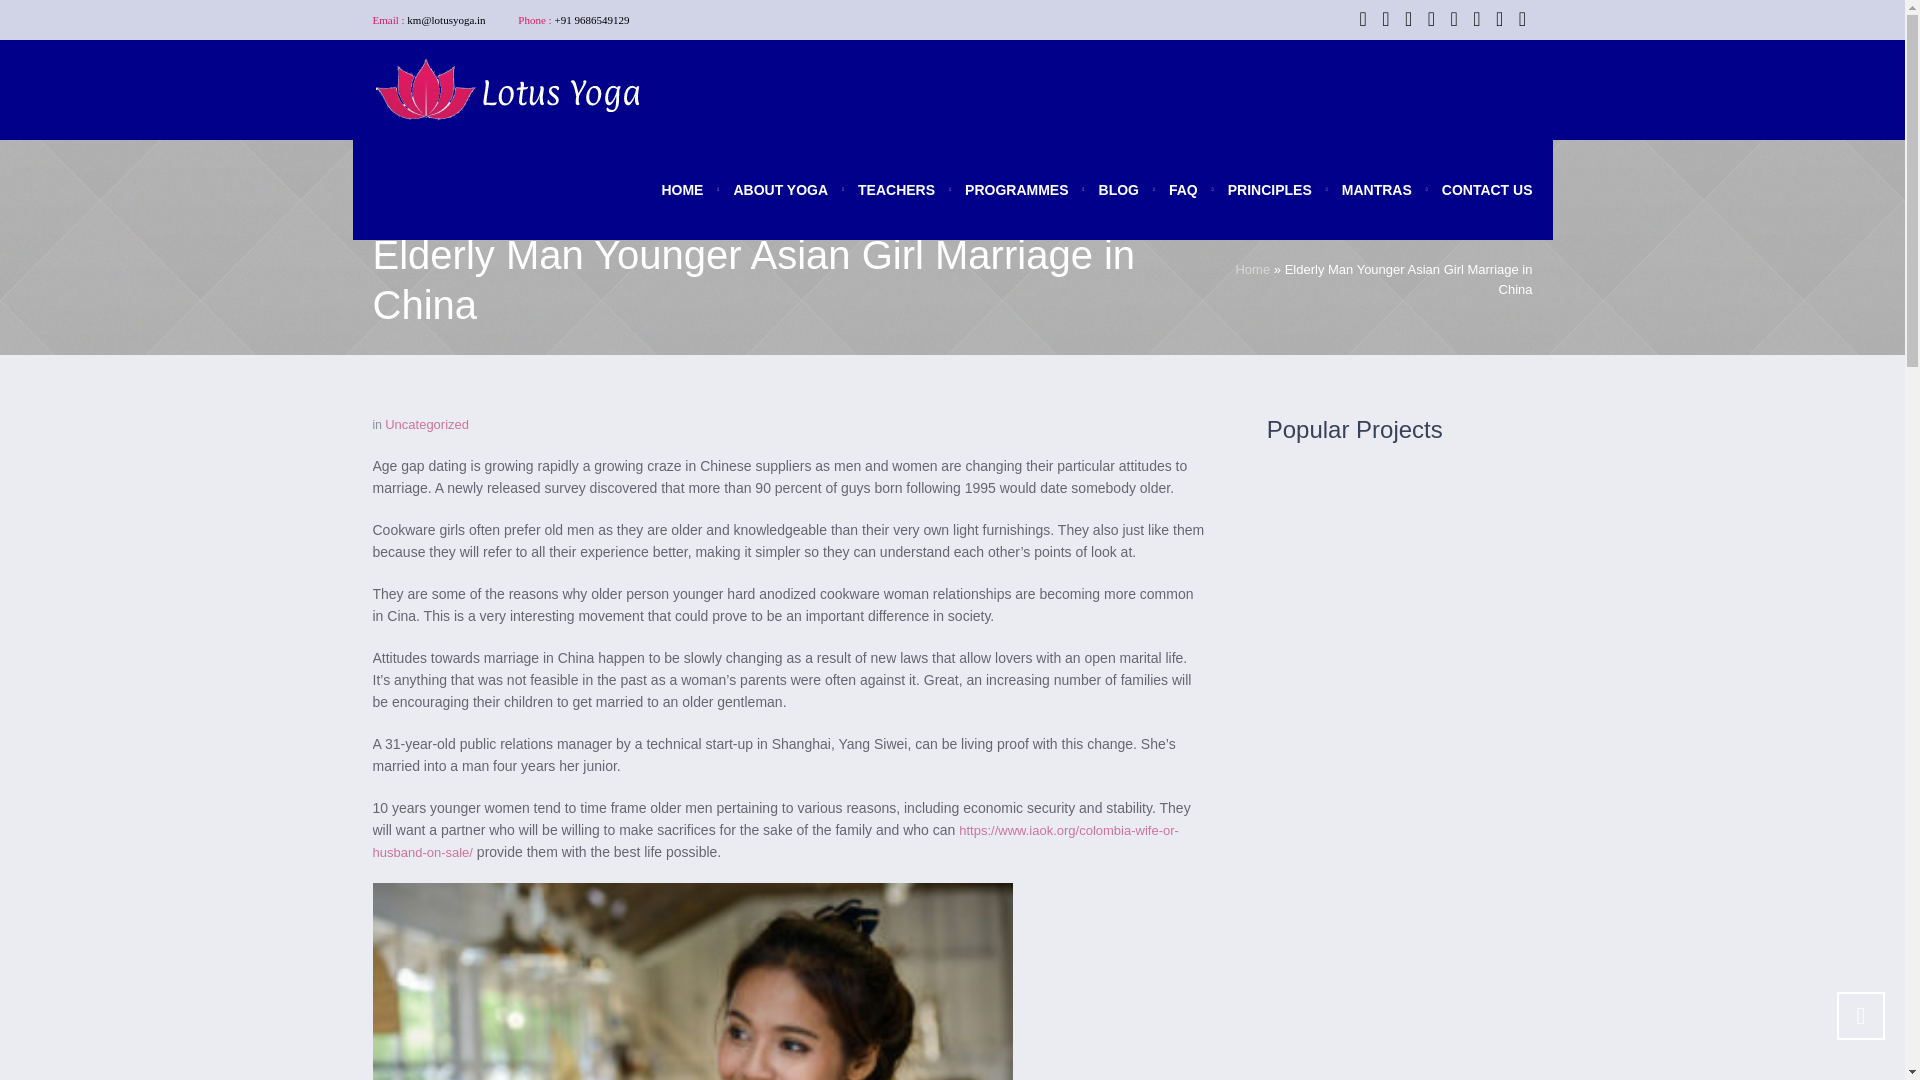 This screenshot has width=1920, height=1080. What do you see at coordinates (426, 424) in the screenshot?
I see `Uncategorized` at bounding box center [426, 424].